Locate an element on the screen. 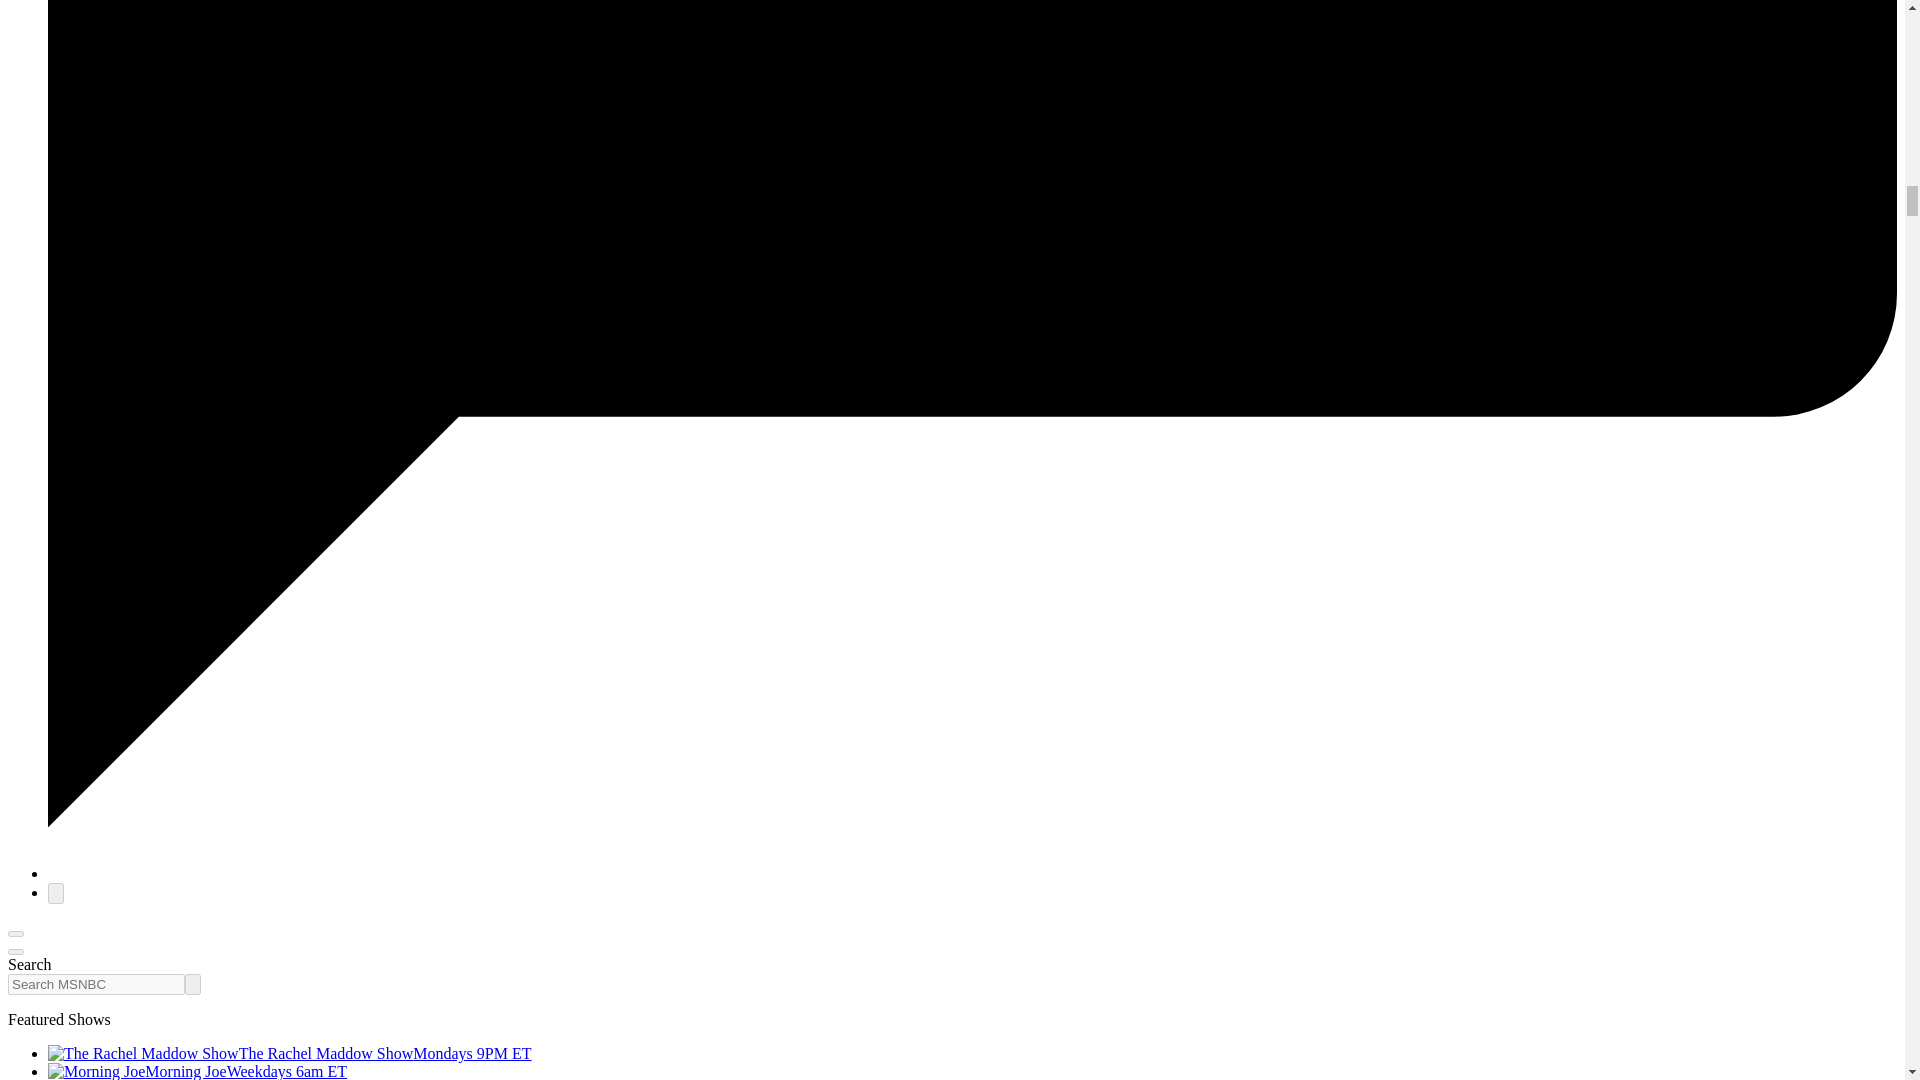 This screenshot has height=1080, width=1920. The Rachel Maddow ShowMondays 9PM ET is located at coordinates (290, 1053).